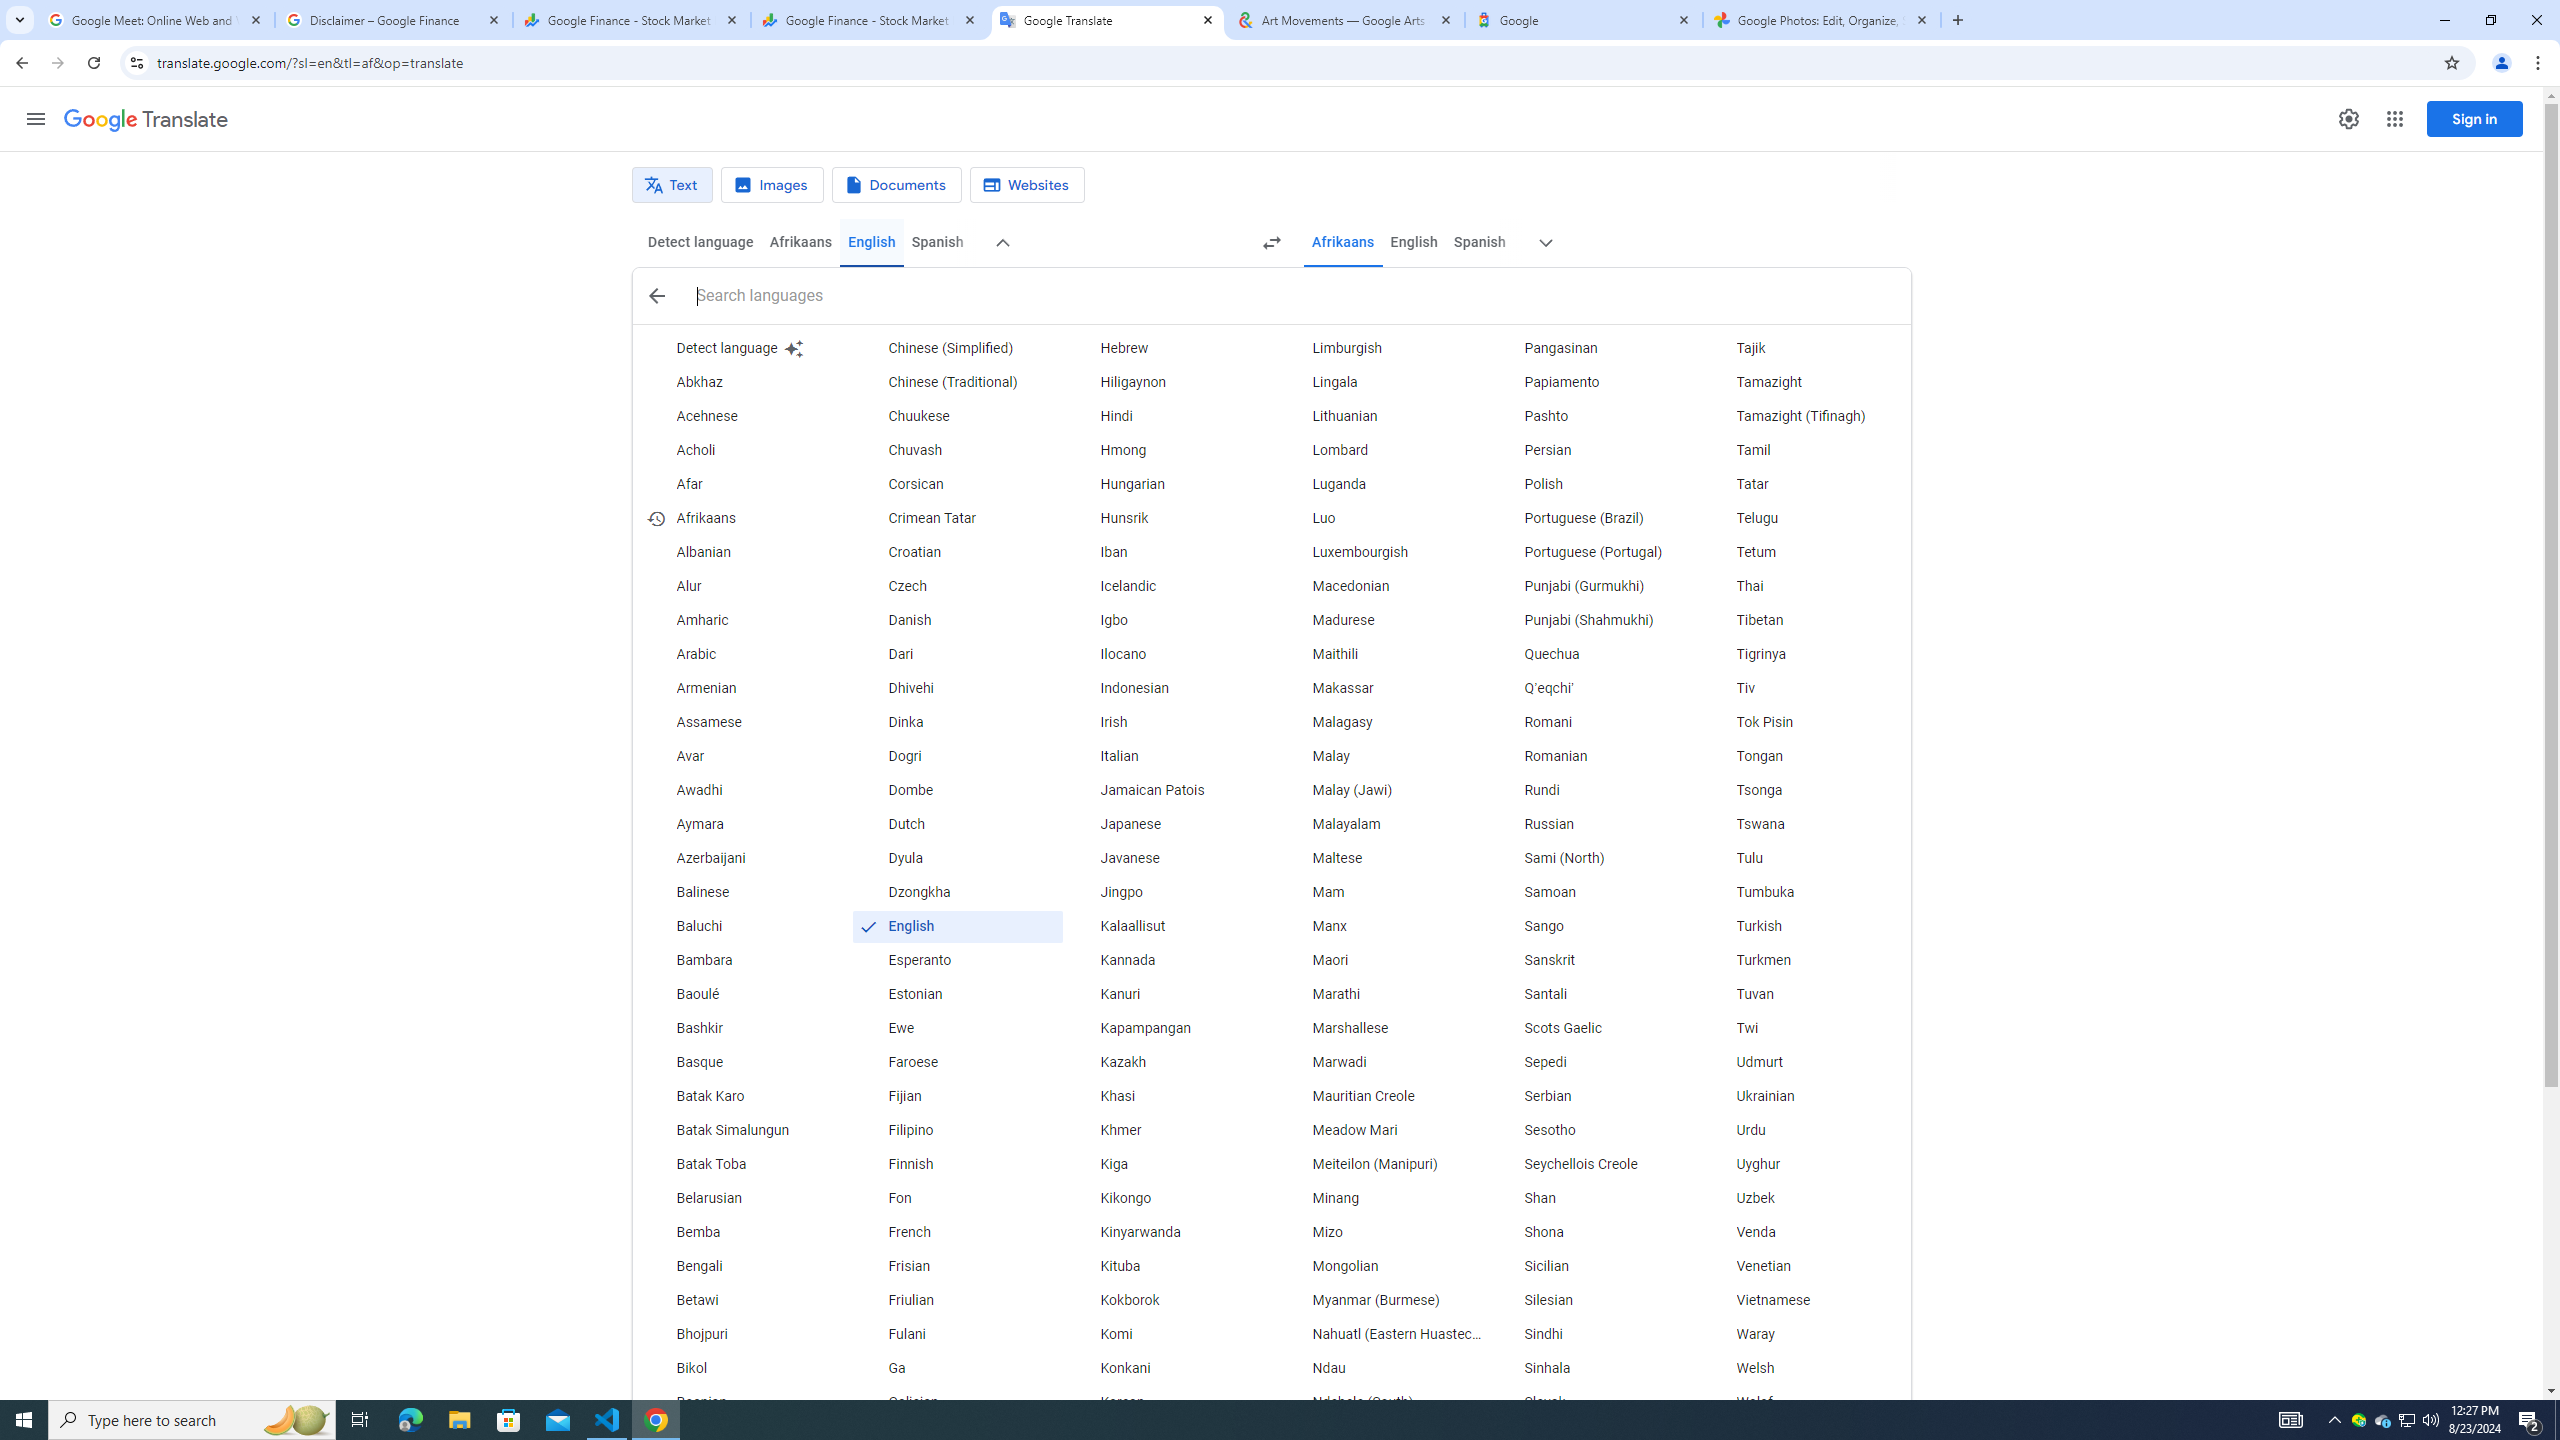 This screenshot has width=2560, height=1440. Describe the element at coordinates (1804, 722) in the screenshot. I see `Tok Pisin` at that location.